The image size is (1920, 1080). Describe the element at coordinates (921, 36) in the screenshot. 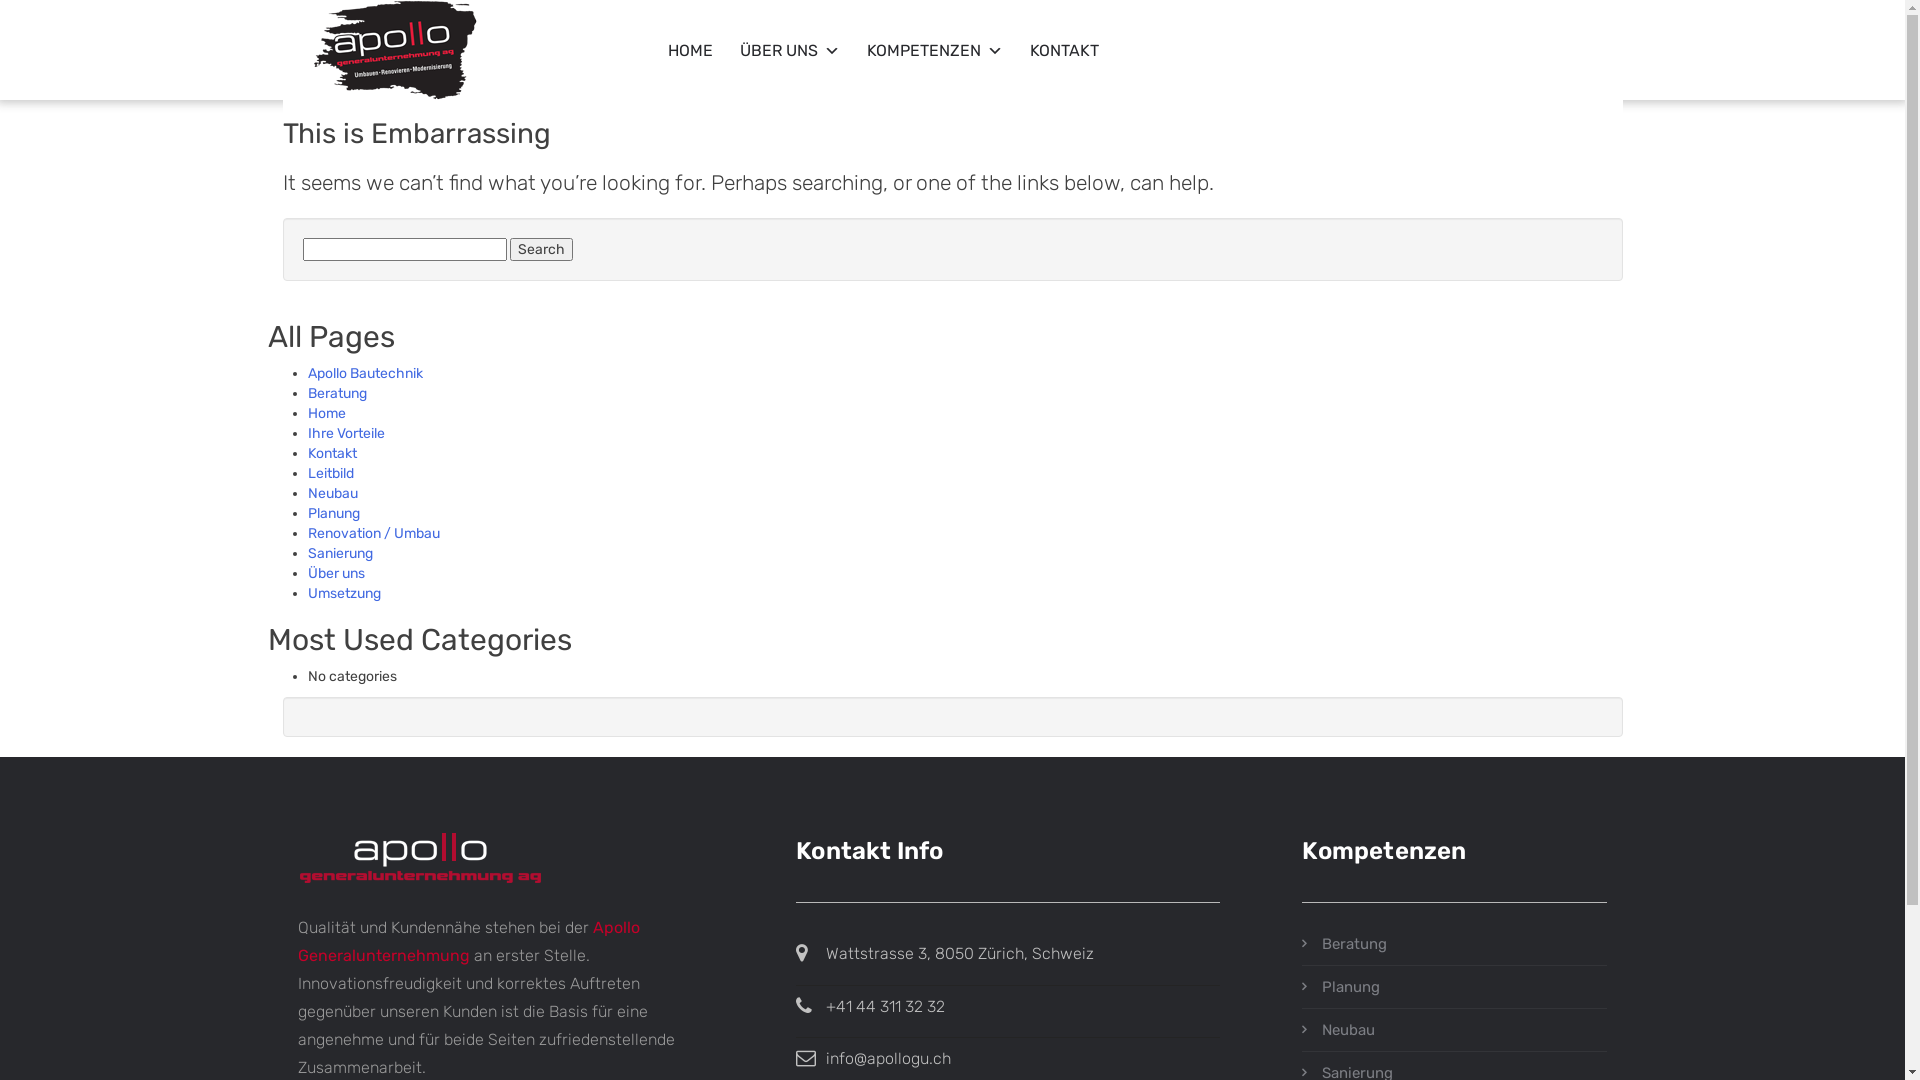

I see `KOMPETENZEN` at that location.